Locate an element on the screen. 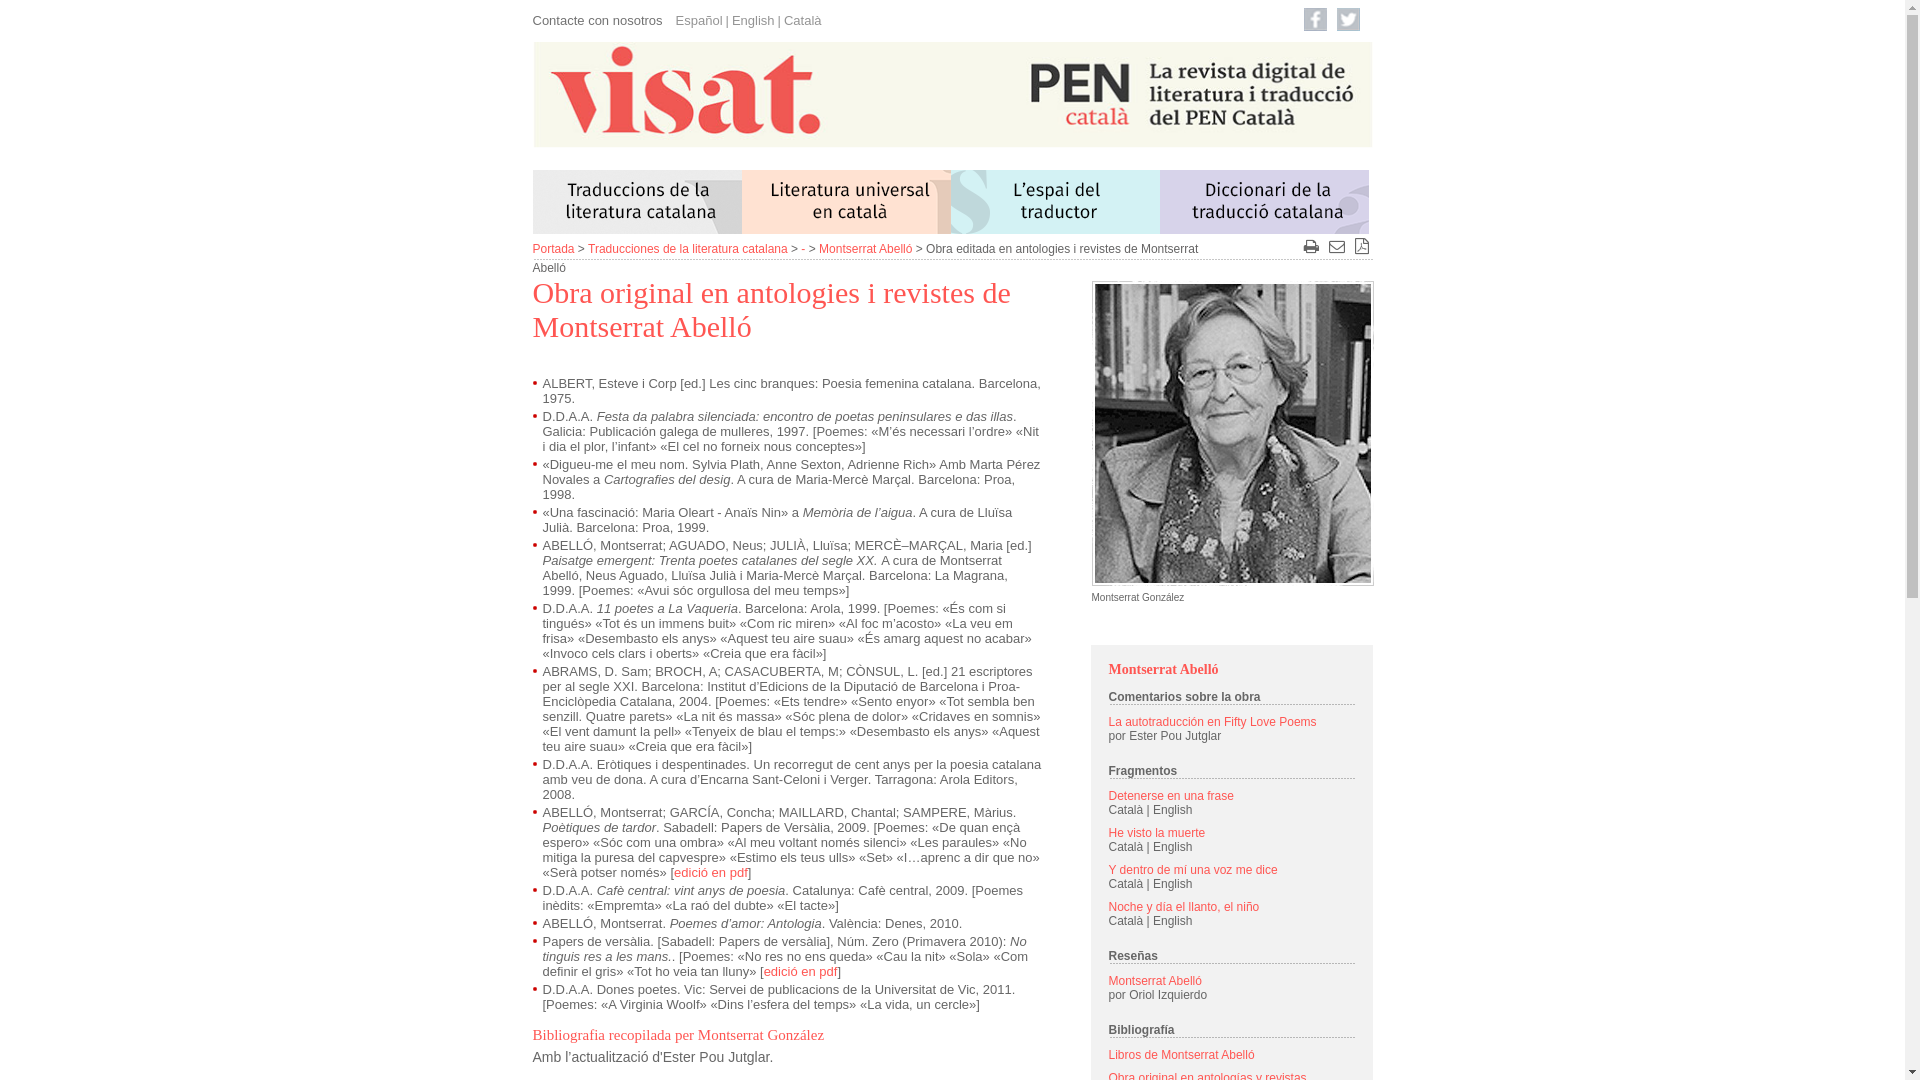  Traducciones de la literatura catalana is located at coordinates (688, 249).